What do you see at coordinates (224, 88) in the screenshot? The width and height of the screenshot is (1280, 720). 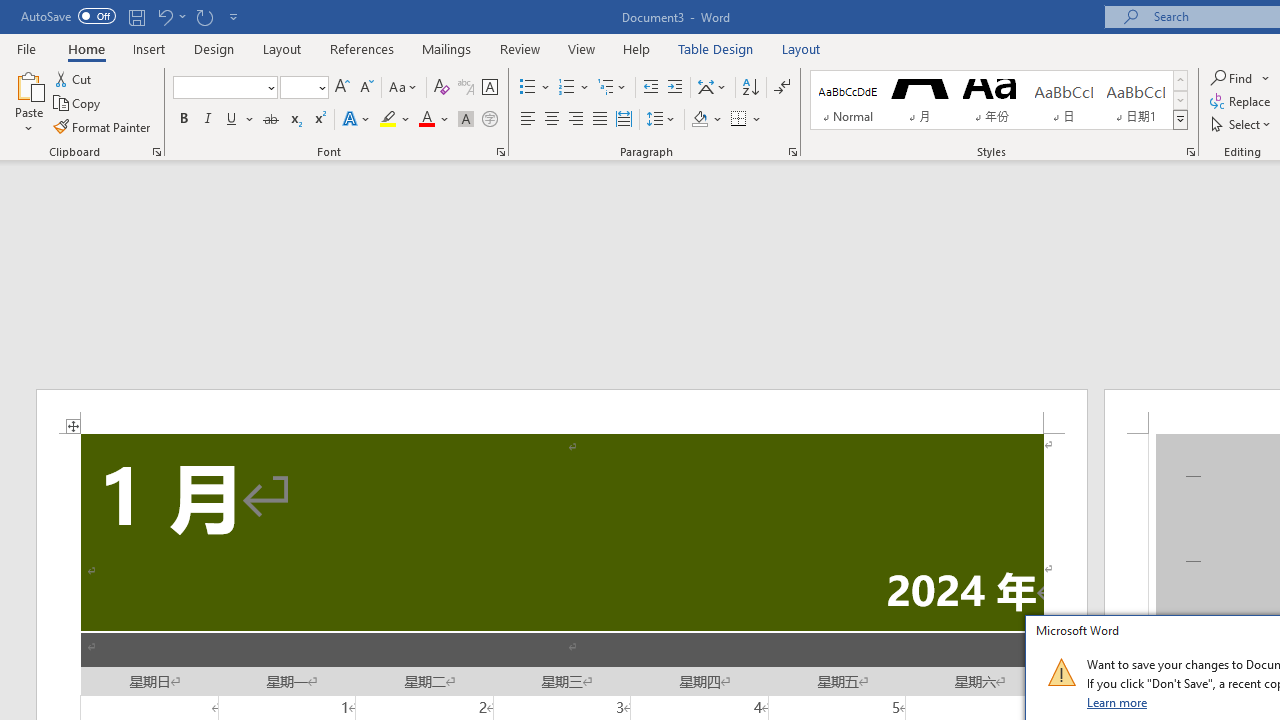 I see `Font` at bounding box center [224, 88].